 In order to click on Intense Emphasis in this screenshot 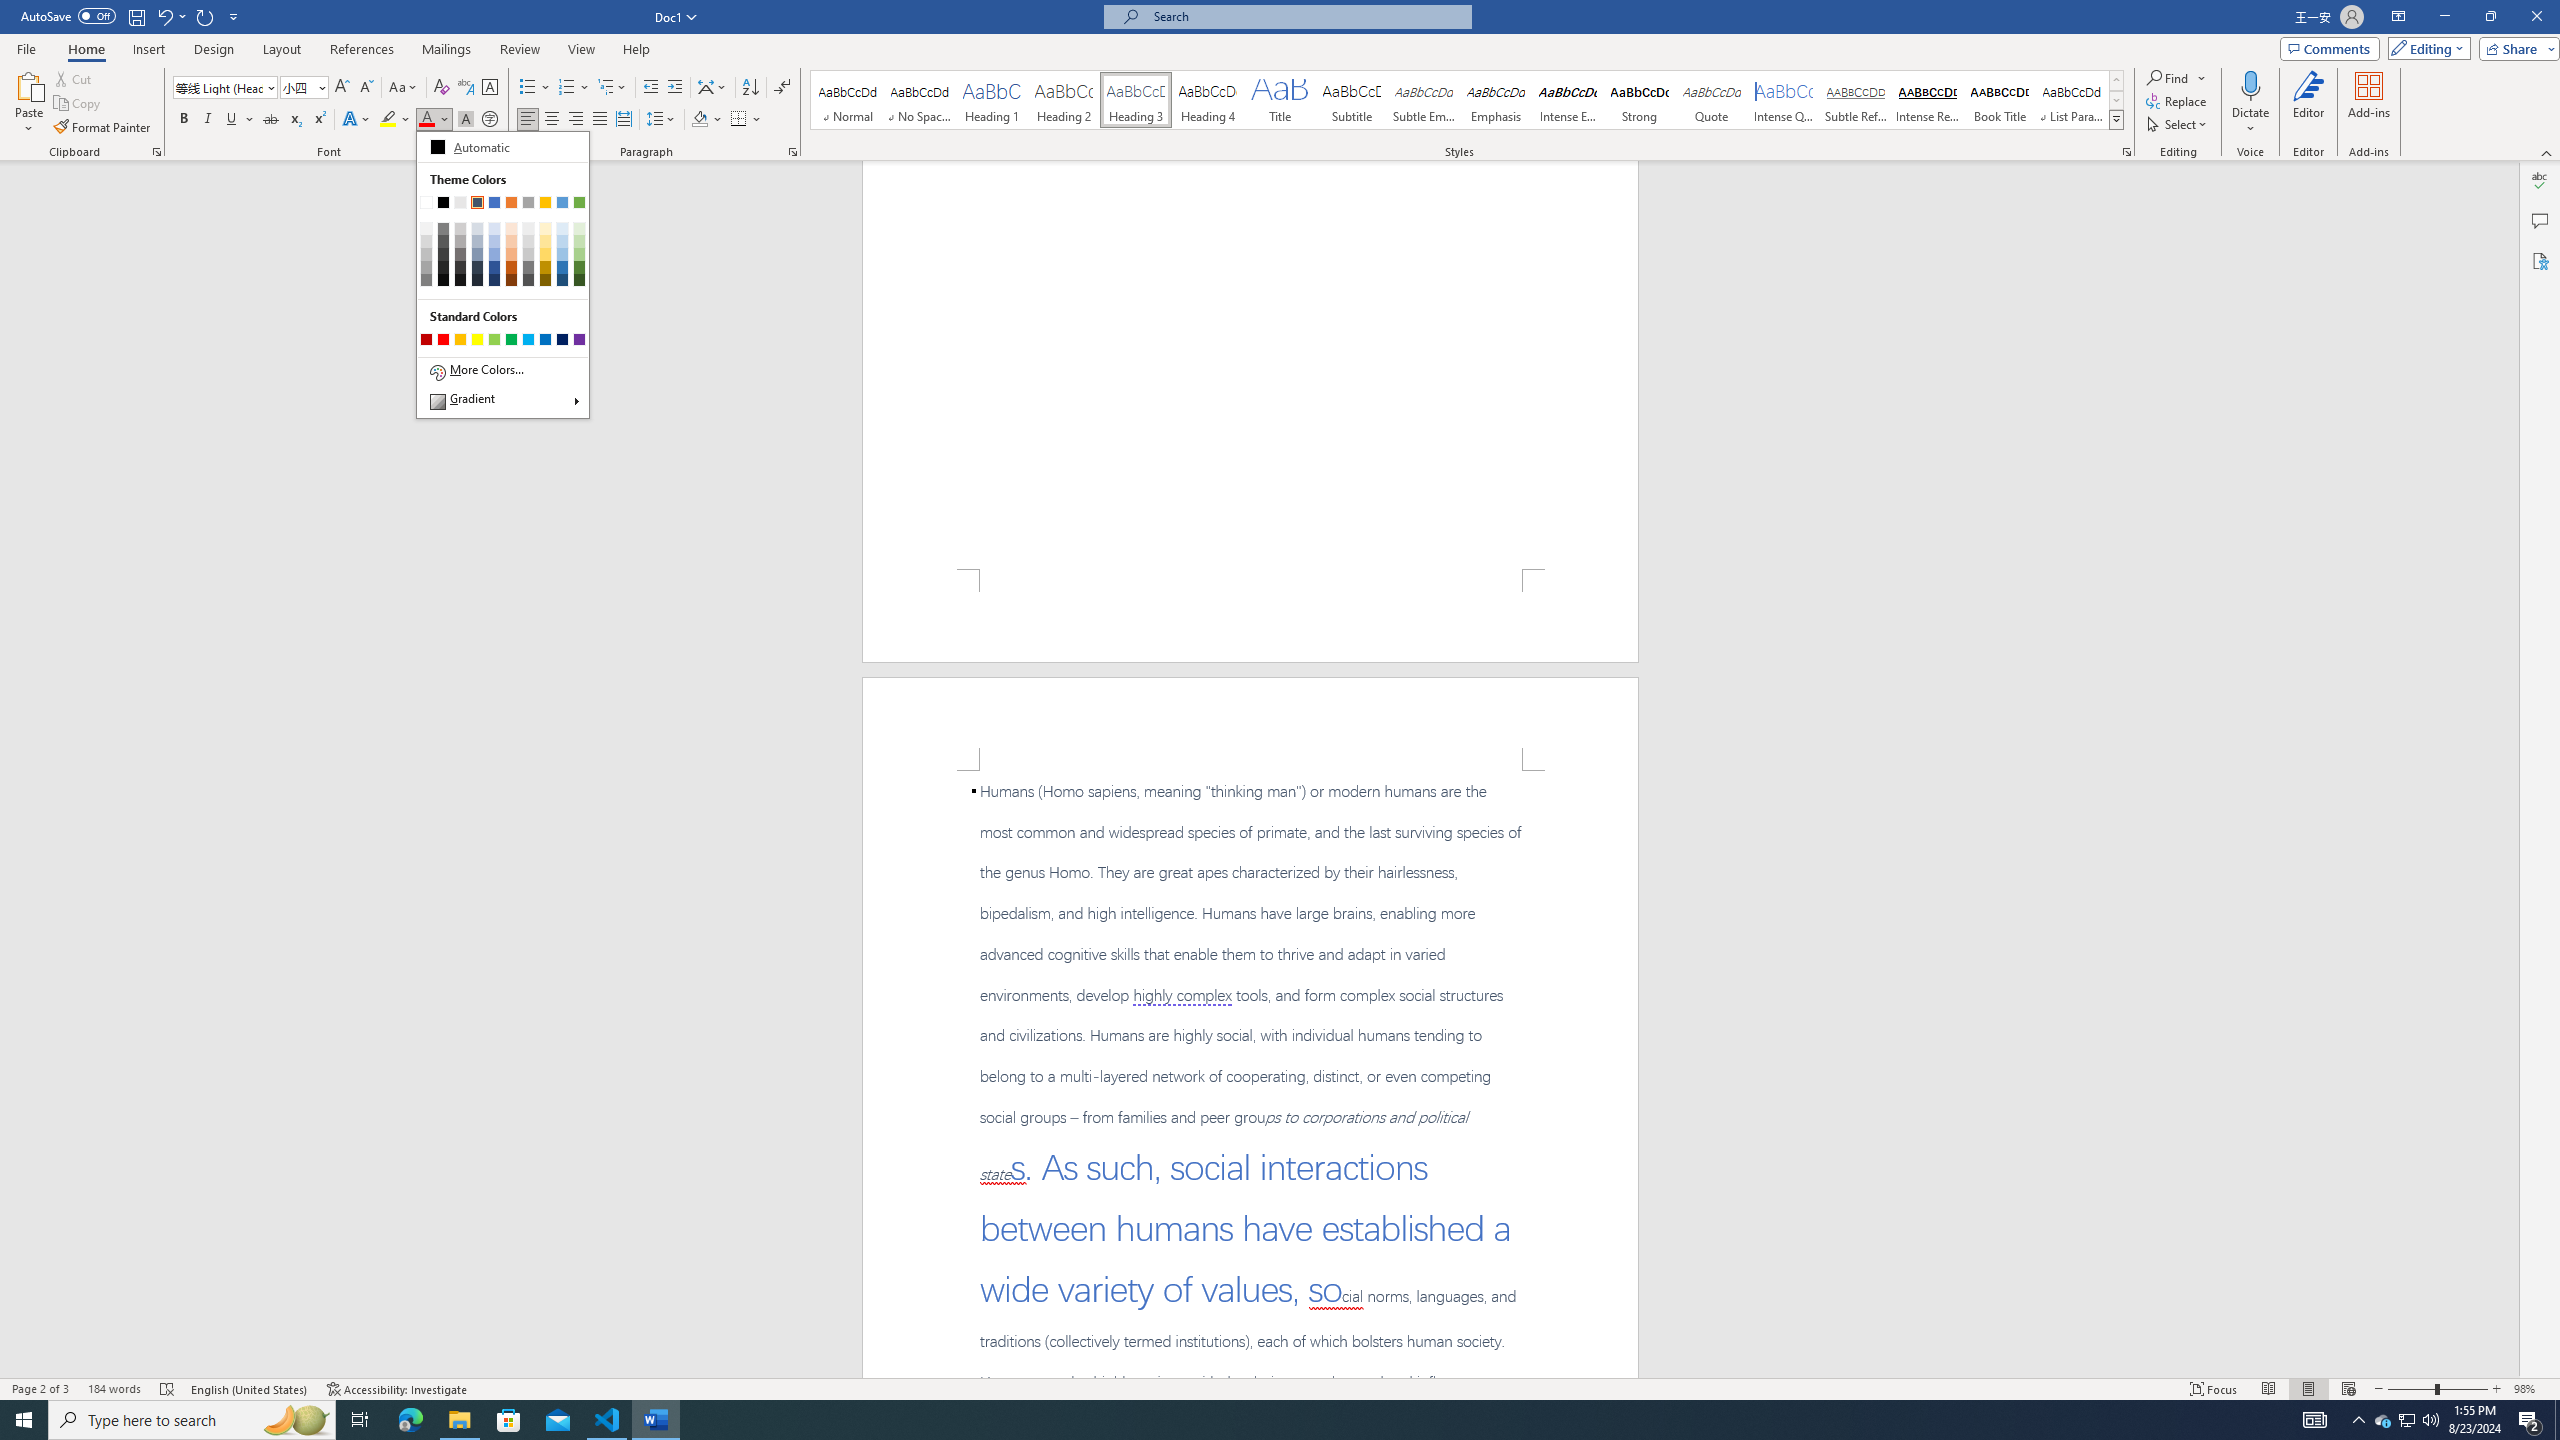, I will do `click(1568, 100)`.